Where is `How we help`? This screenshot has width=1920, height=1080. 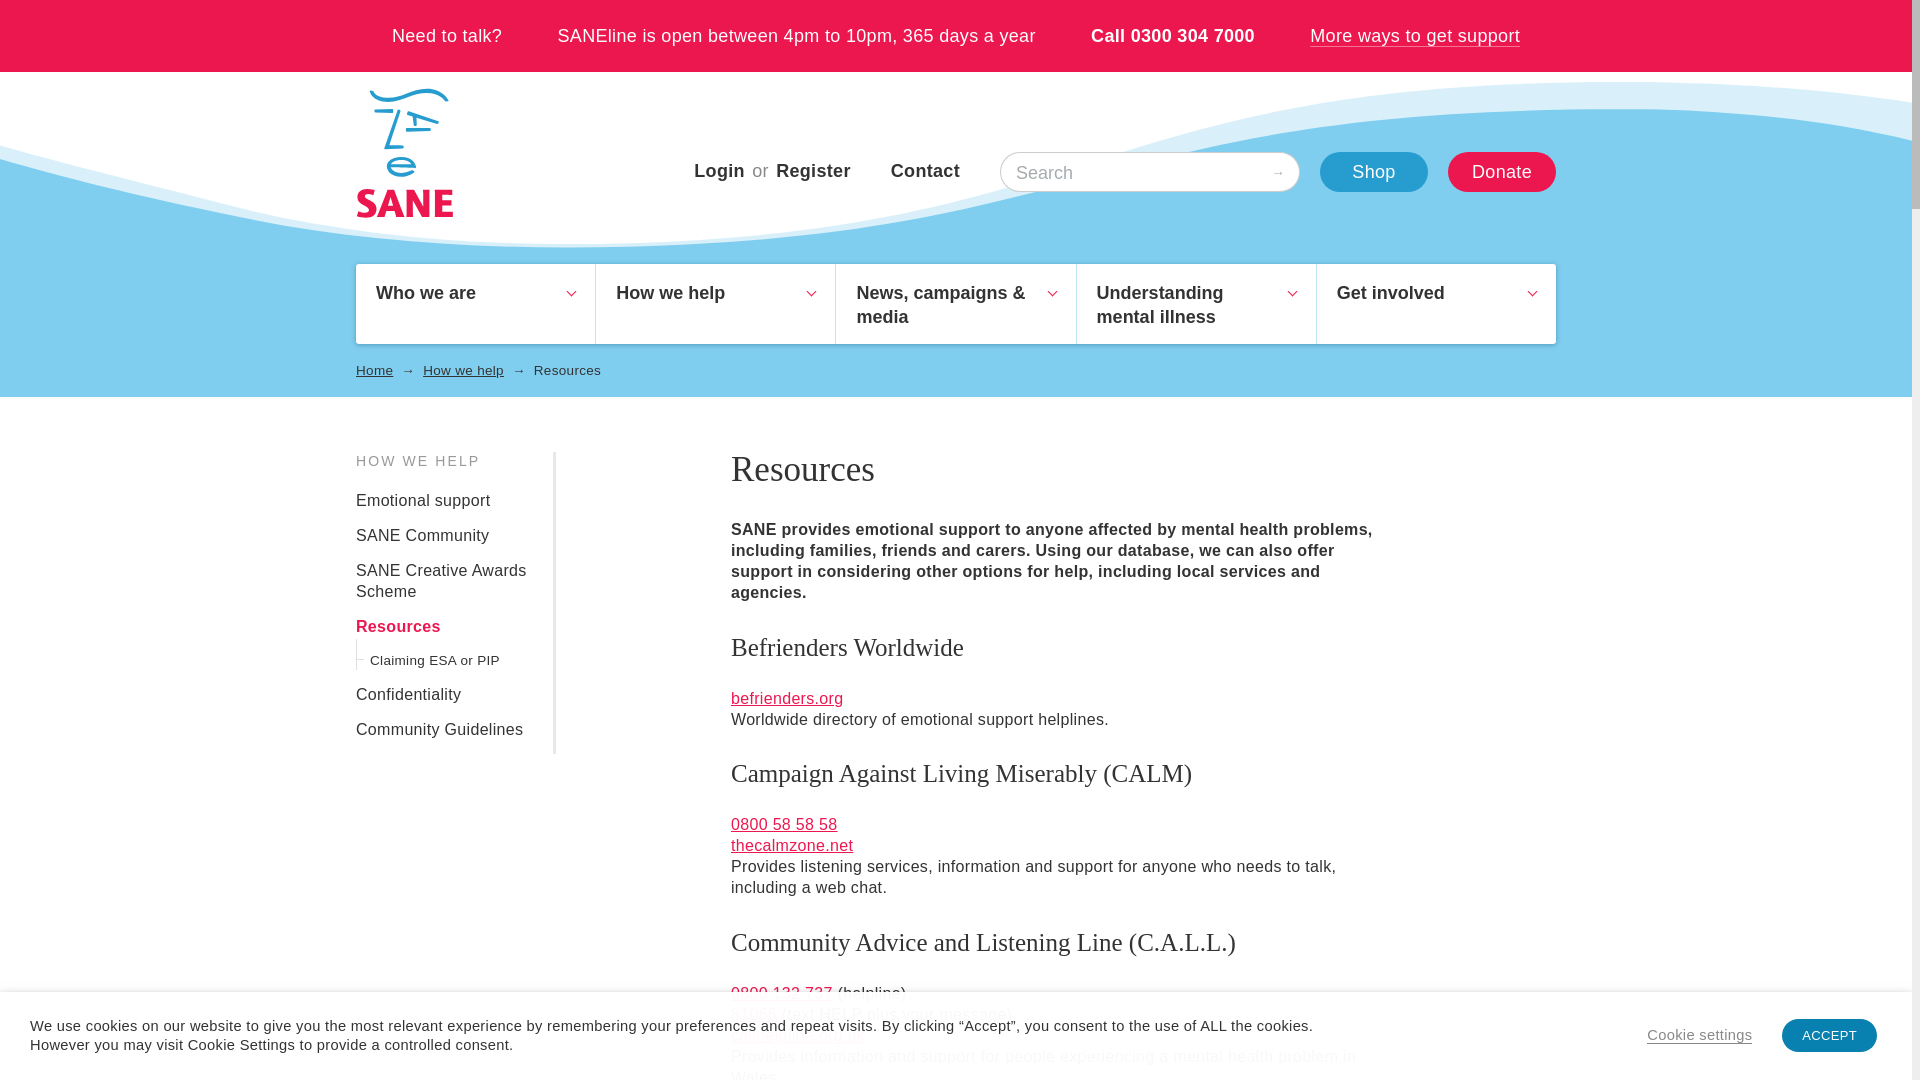 How we help is located at coordinates (715, 304).